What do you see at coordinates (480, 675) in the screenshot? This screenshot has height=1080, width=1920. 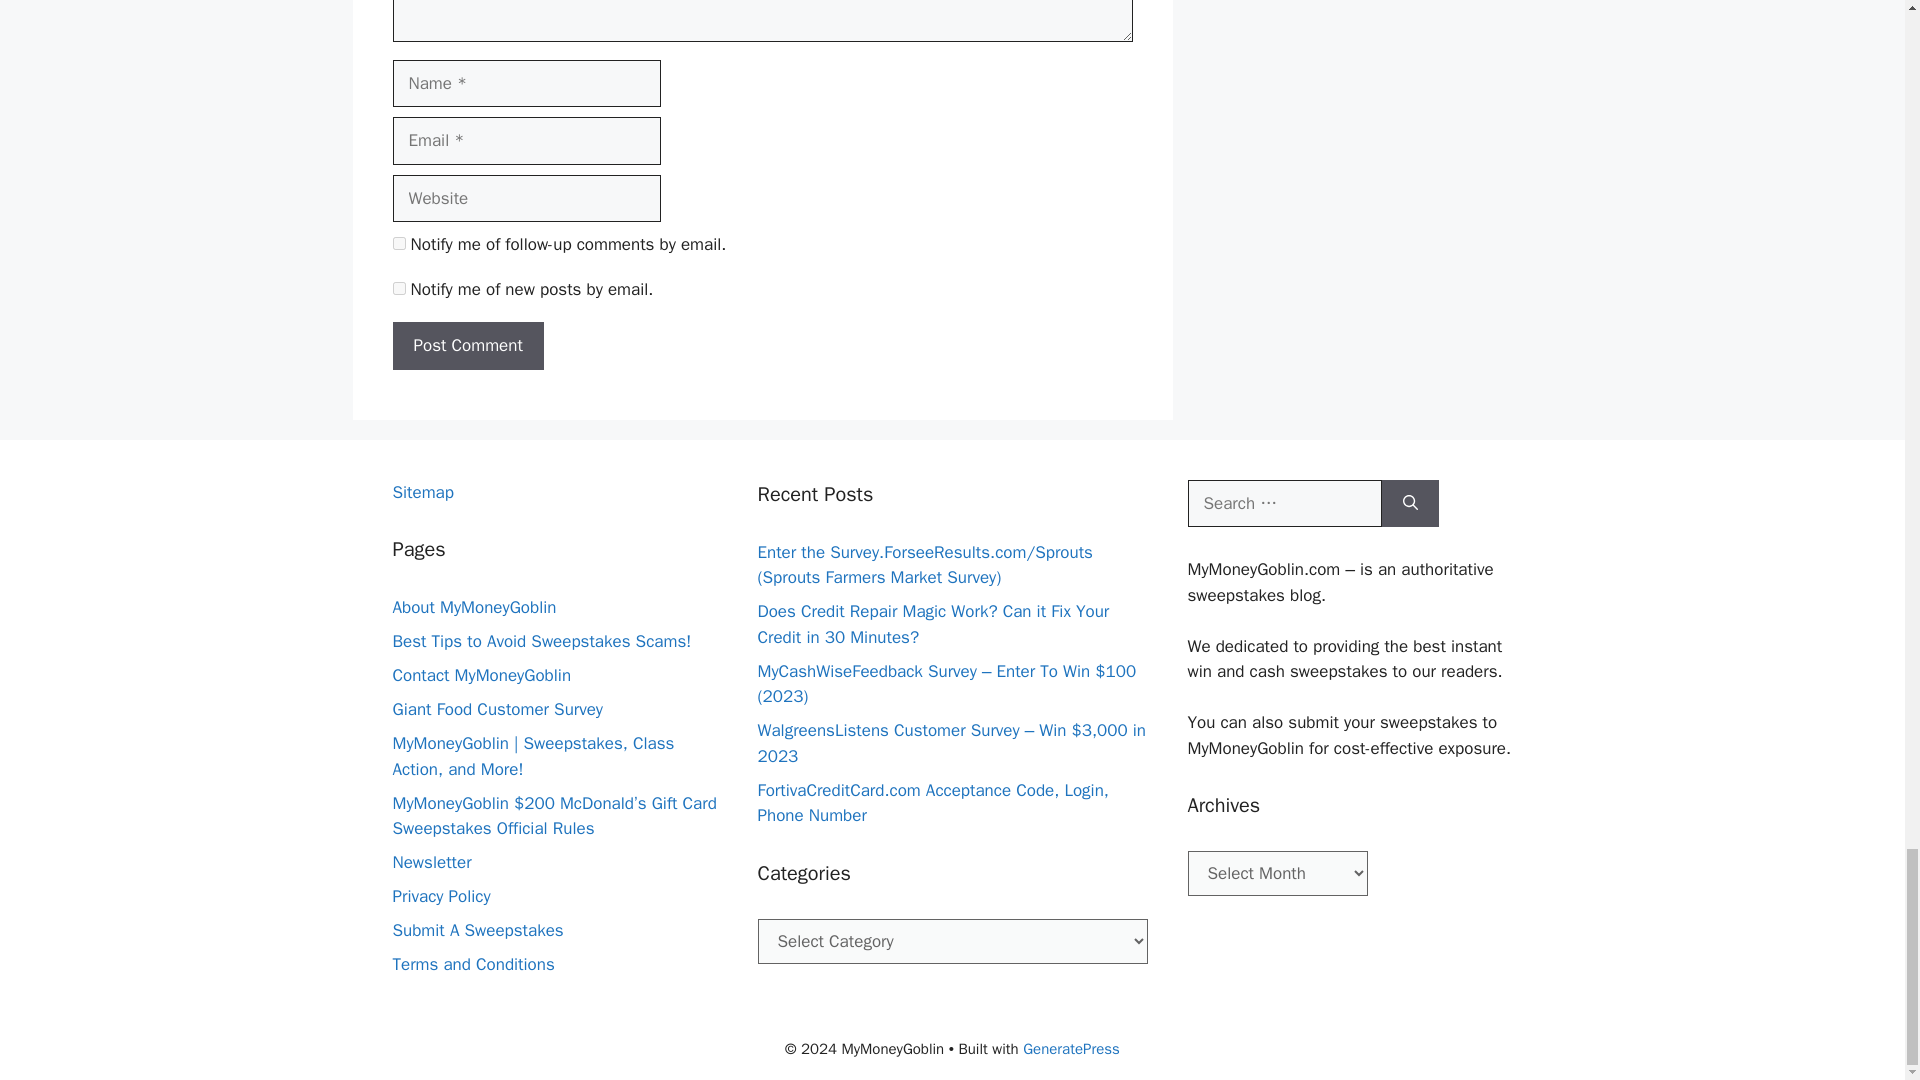 I see `Contact MyMoneyGoblin` at bounding box center [480, 675].